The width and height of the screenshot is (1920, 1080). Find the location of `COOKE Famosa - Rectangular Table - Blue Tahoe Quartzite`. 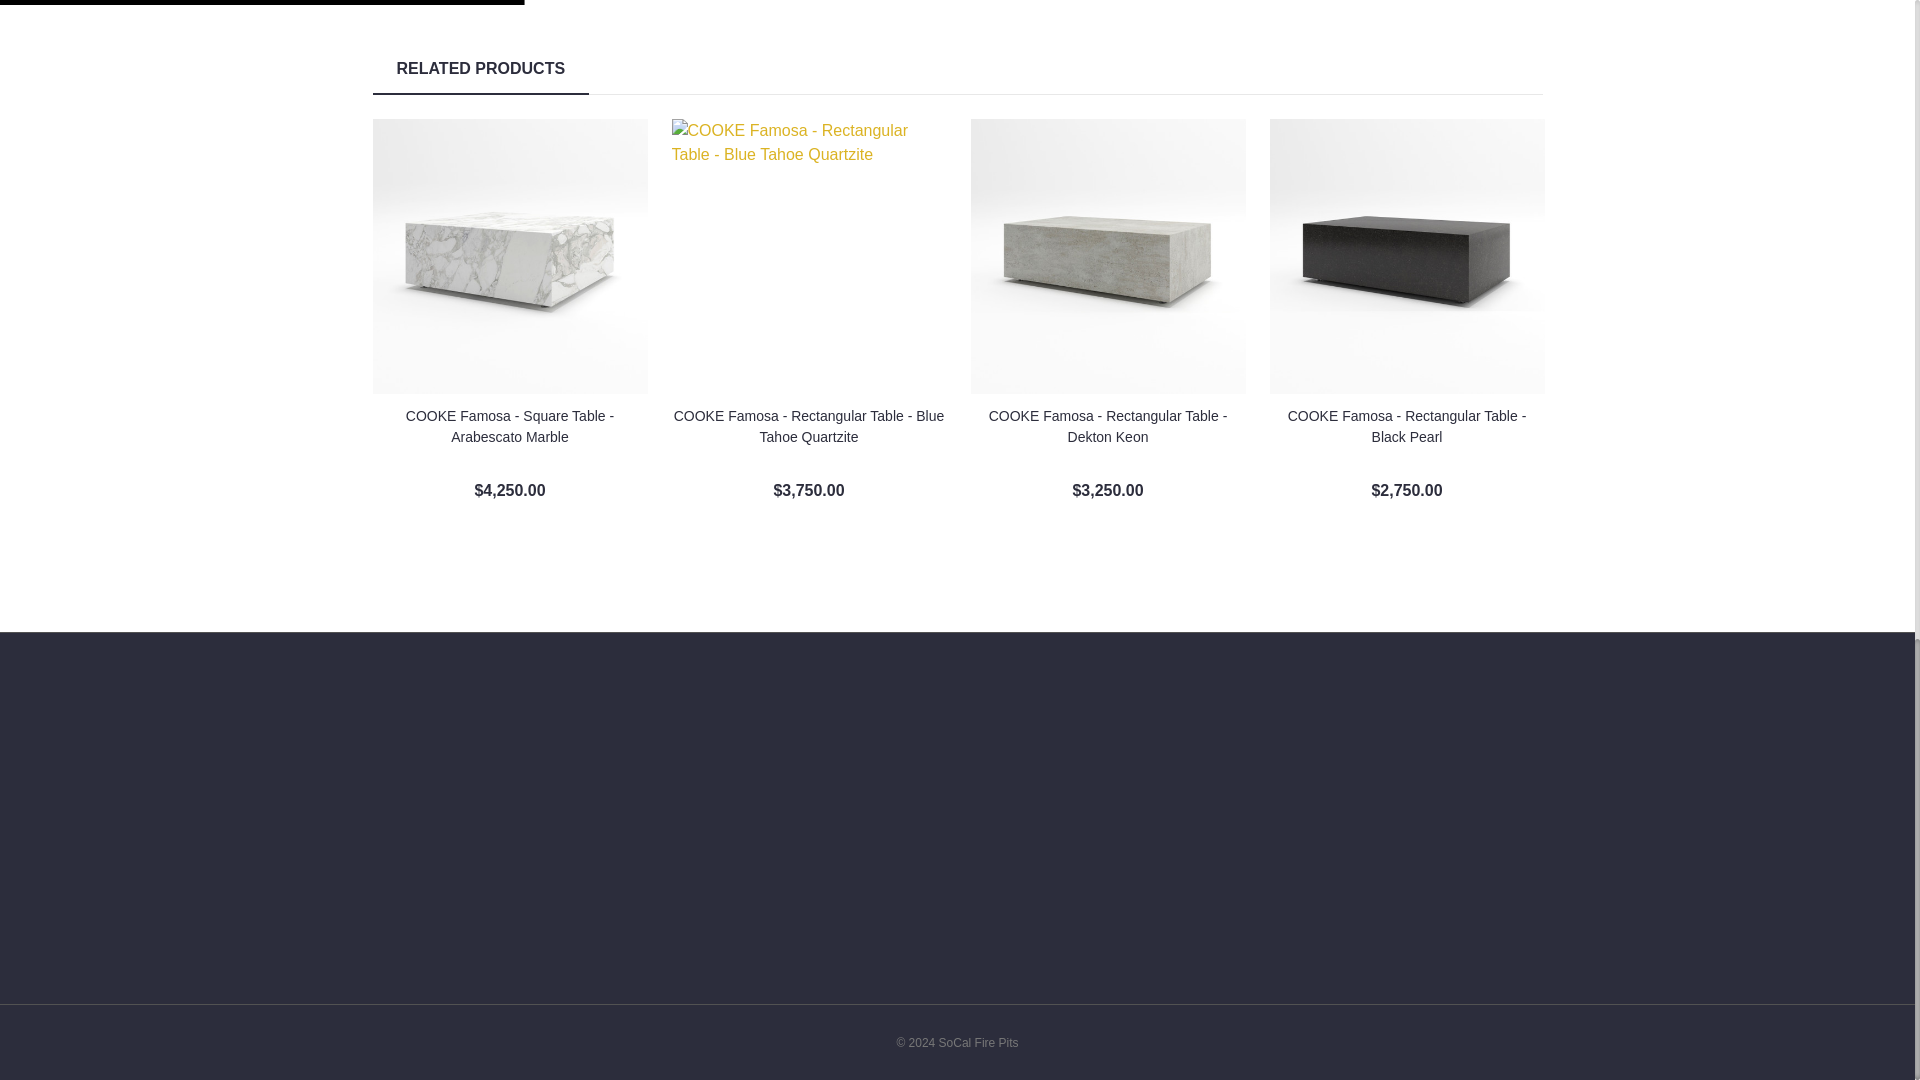

COOKE Famosa - Rectangular Table - Blue Tahoe Quartzite is located at coordinates (809, 256).